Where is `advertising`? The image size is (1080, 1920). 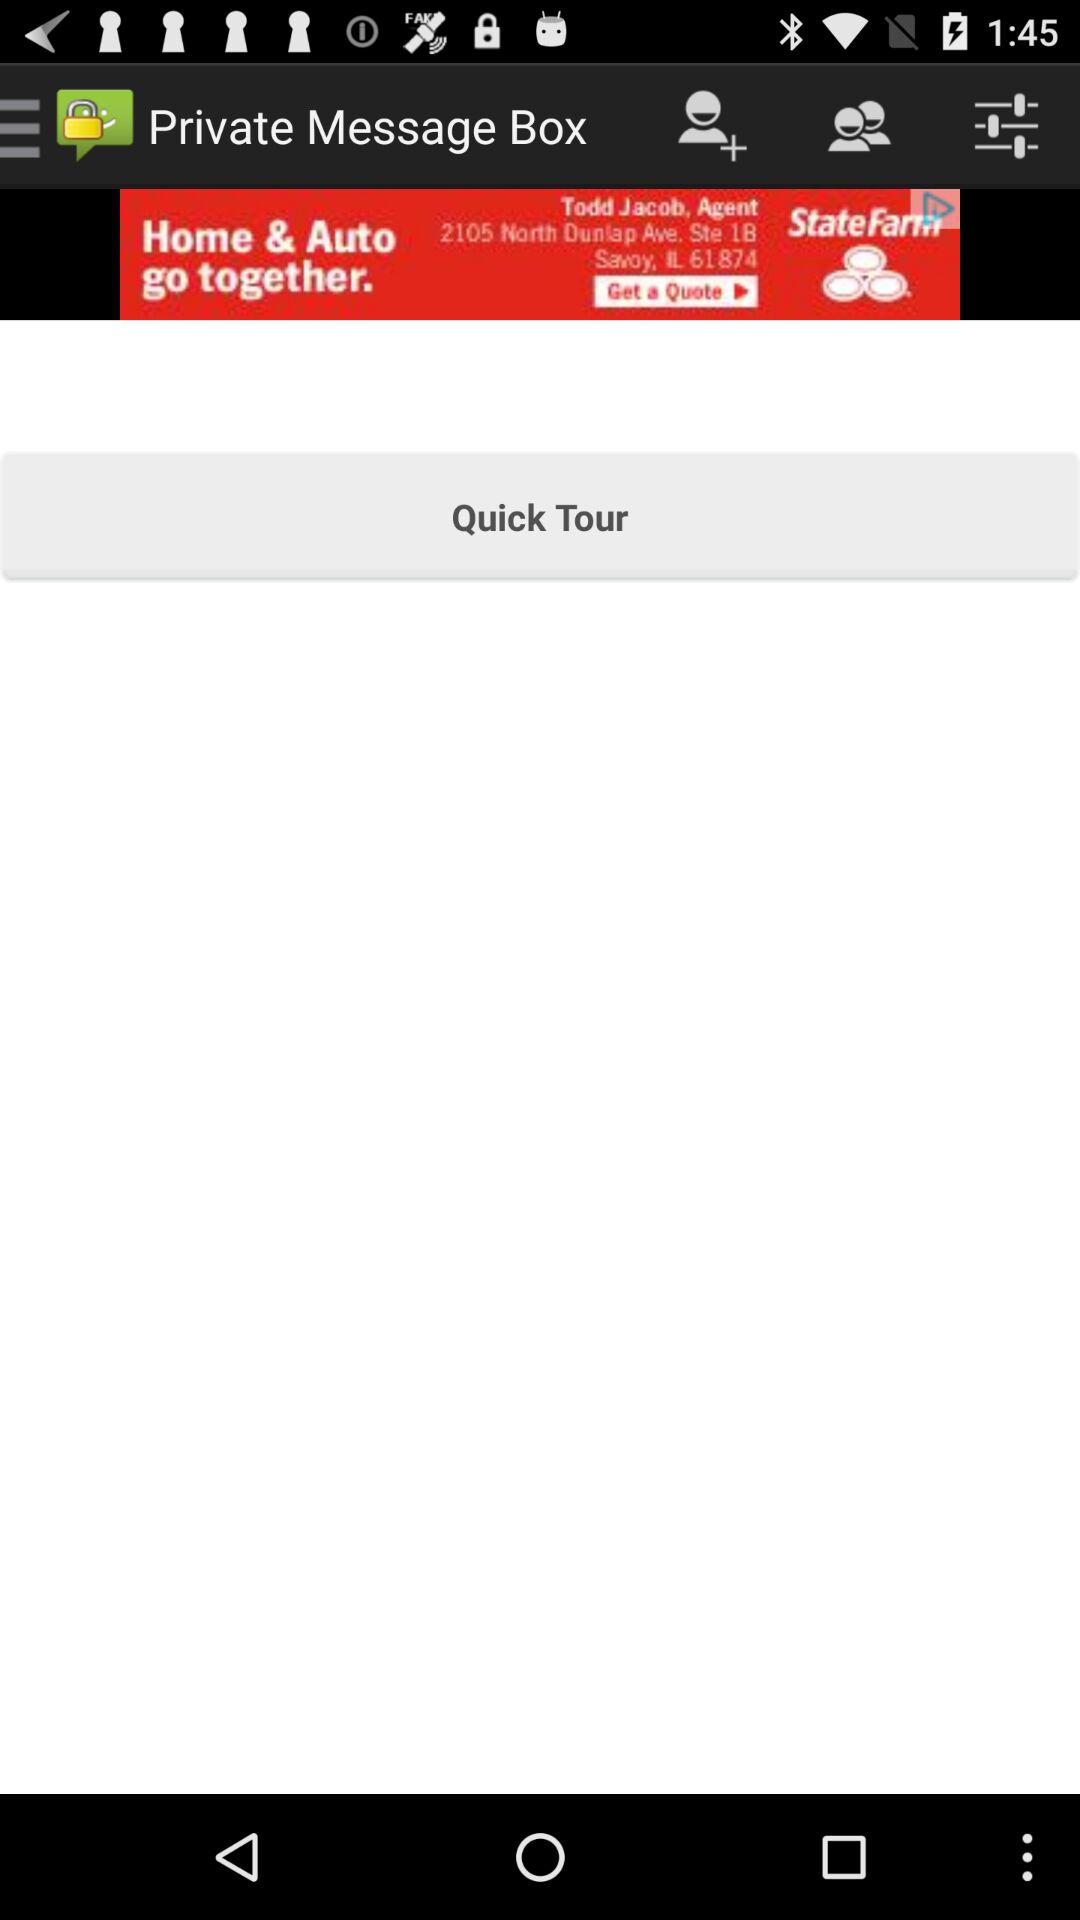
advertising is located at coordinates (540, 254).